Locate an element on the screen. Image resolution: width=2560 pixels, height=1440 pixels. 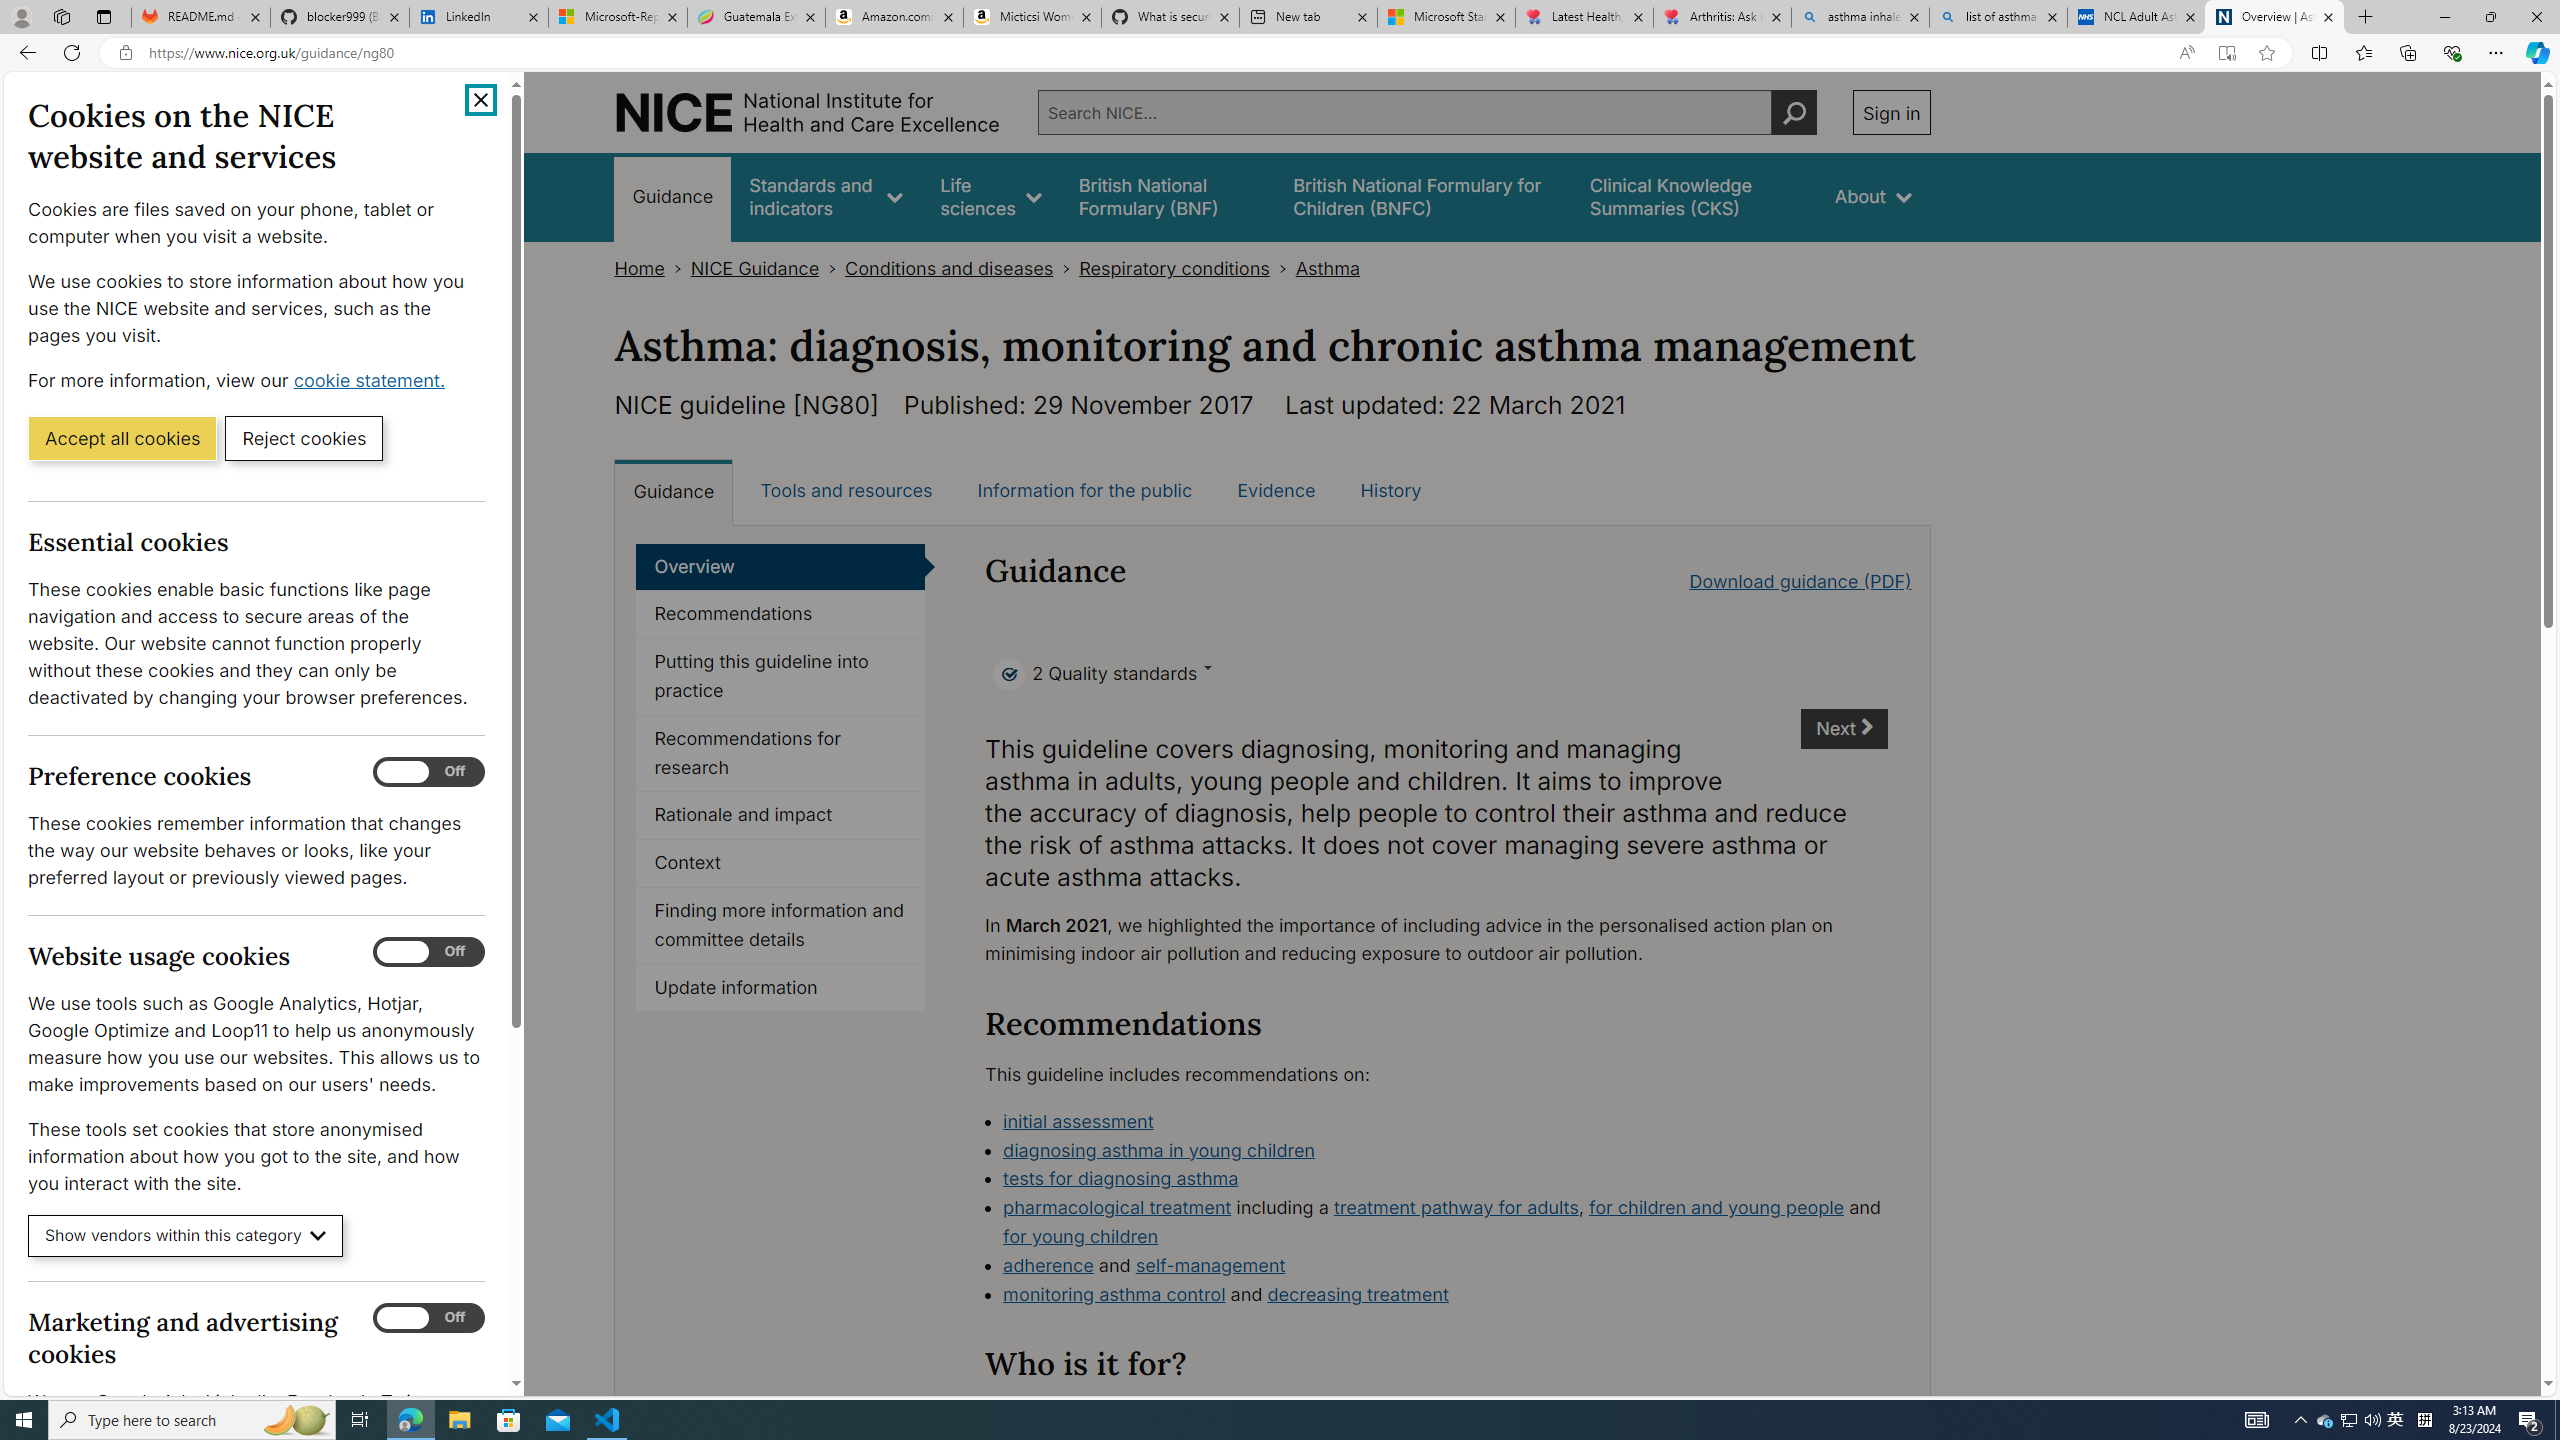
diagnosing asthma in young children is located at coordinates (1159, 1150).